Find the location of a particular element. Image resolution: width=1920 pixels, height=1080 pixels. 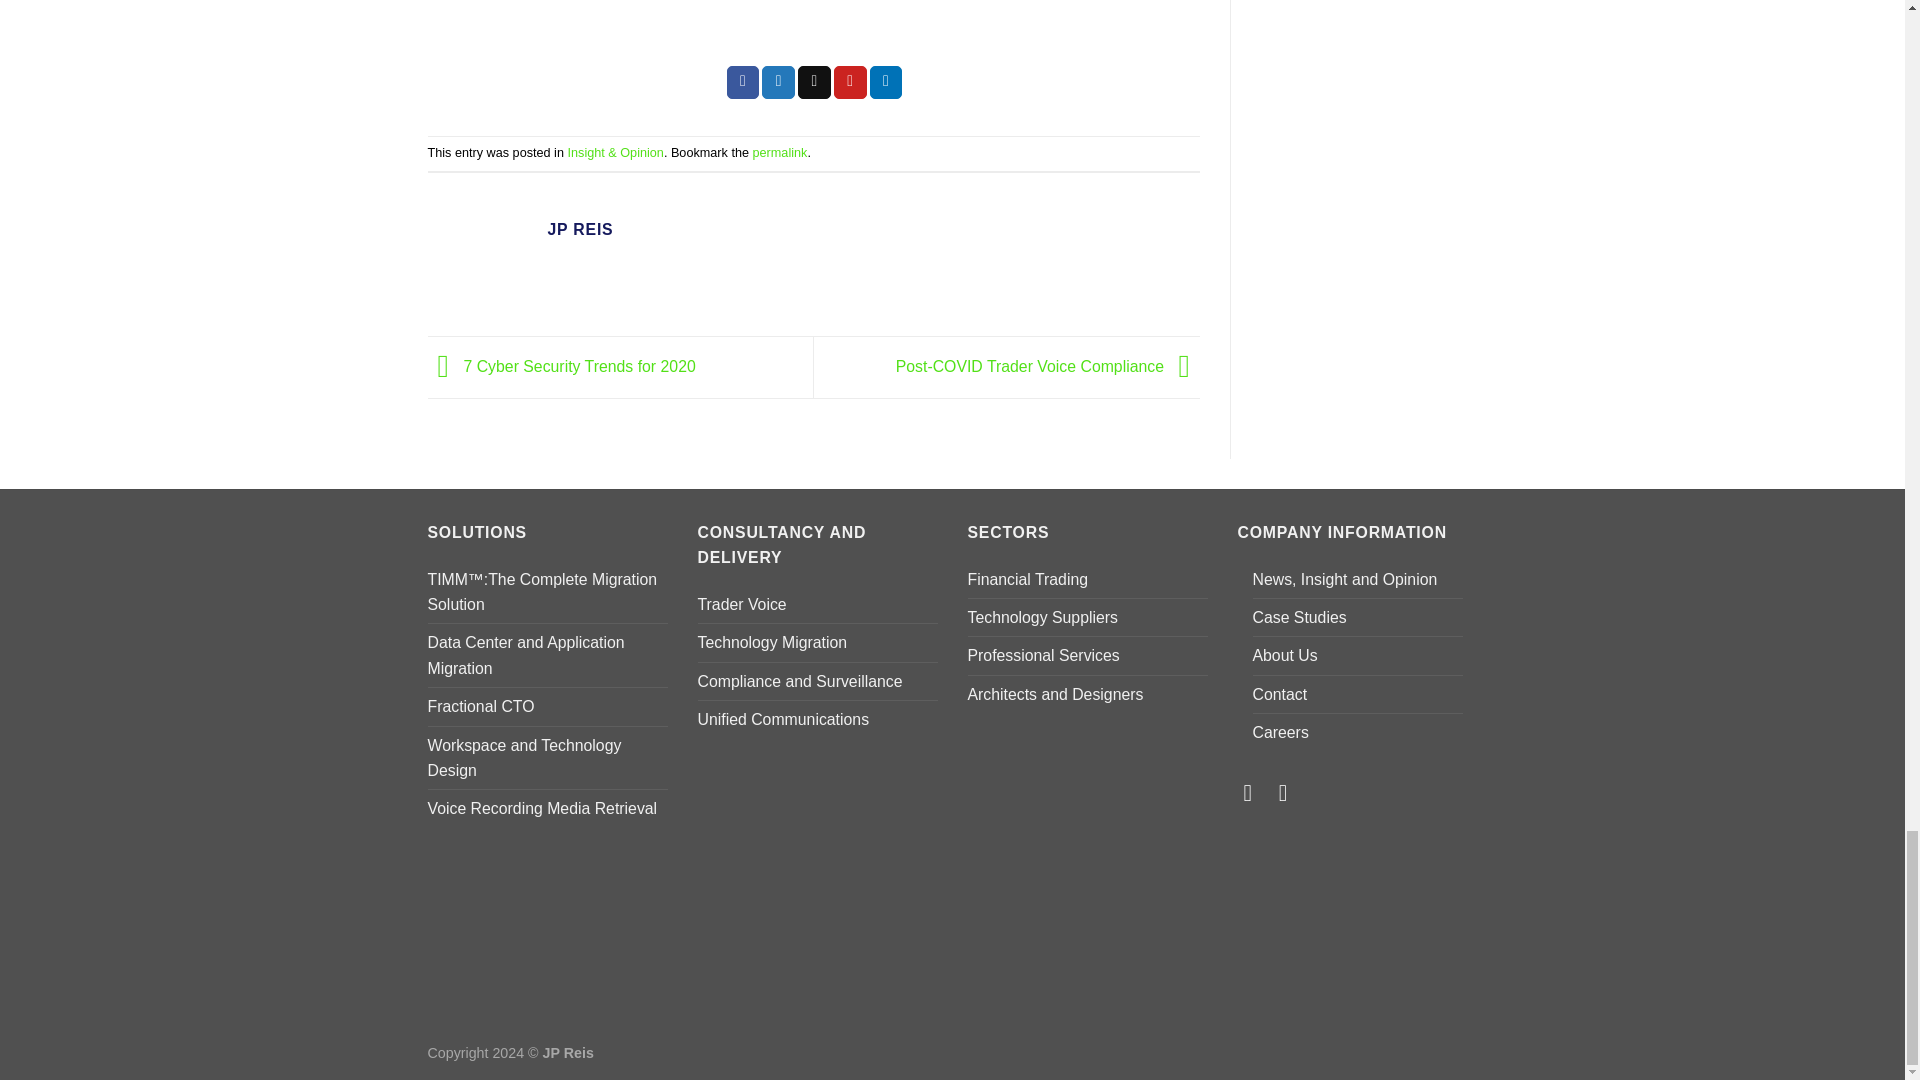

Permalink to Business Continuity and COVID-19 is located at coordinates (780, 152).